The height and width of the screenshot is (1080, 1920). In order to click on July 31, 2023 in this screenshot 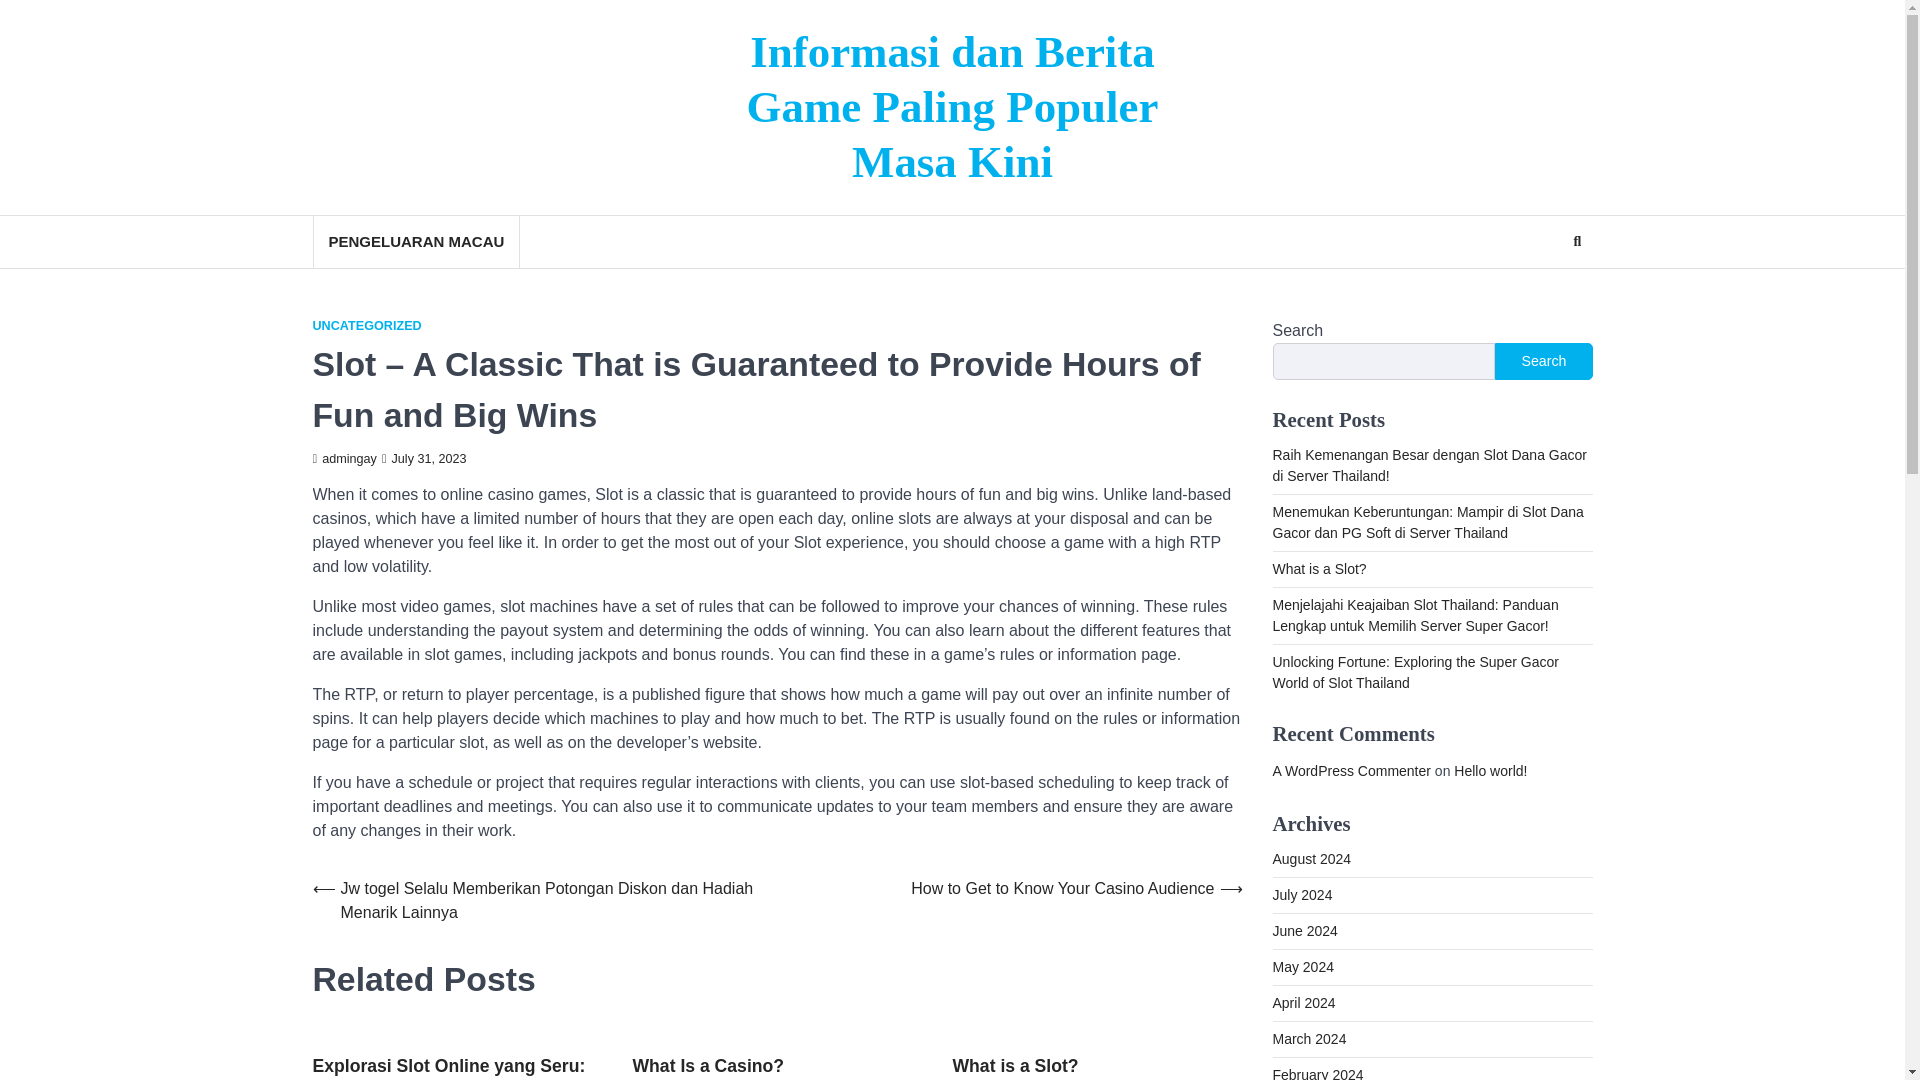, I will do `click(424, 458)`.